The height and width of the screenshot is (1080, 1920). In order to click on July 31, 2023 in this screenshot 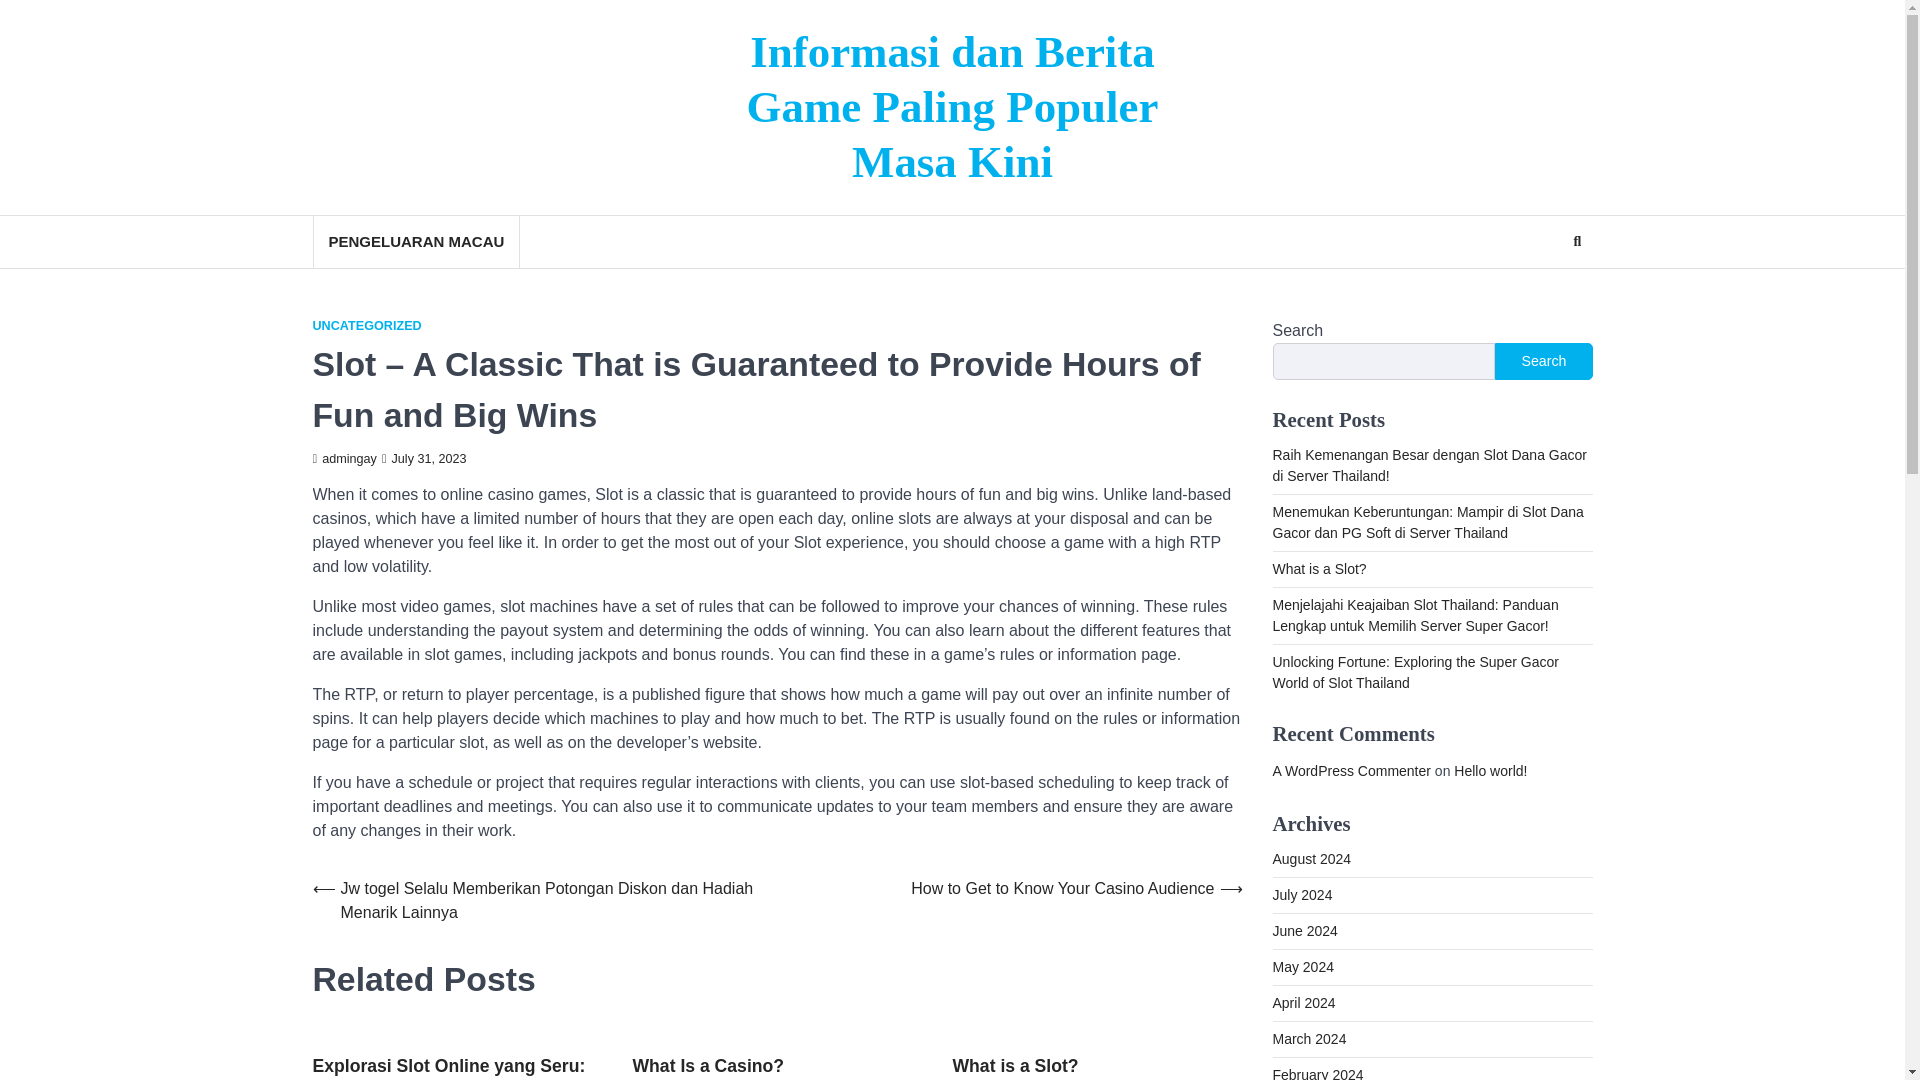, I will do `click(424, 458)`.